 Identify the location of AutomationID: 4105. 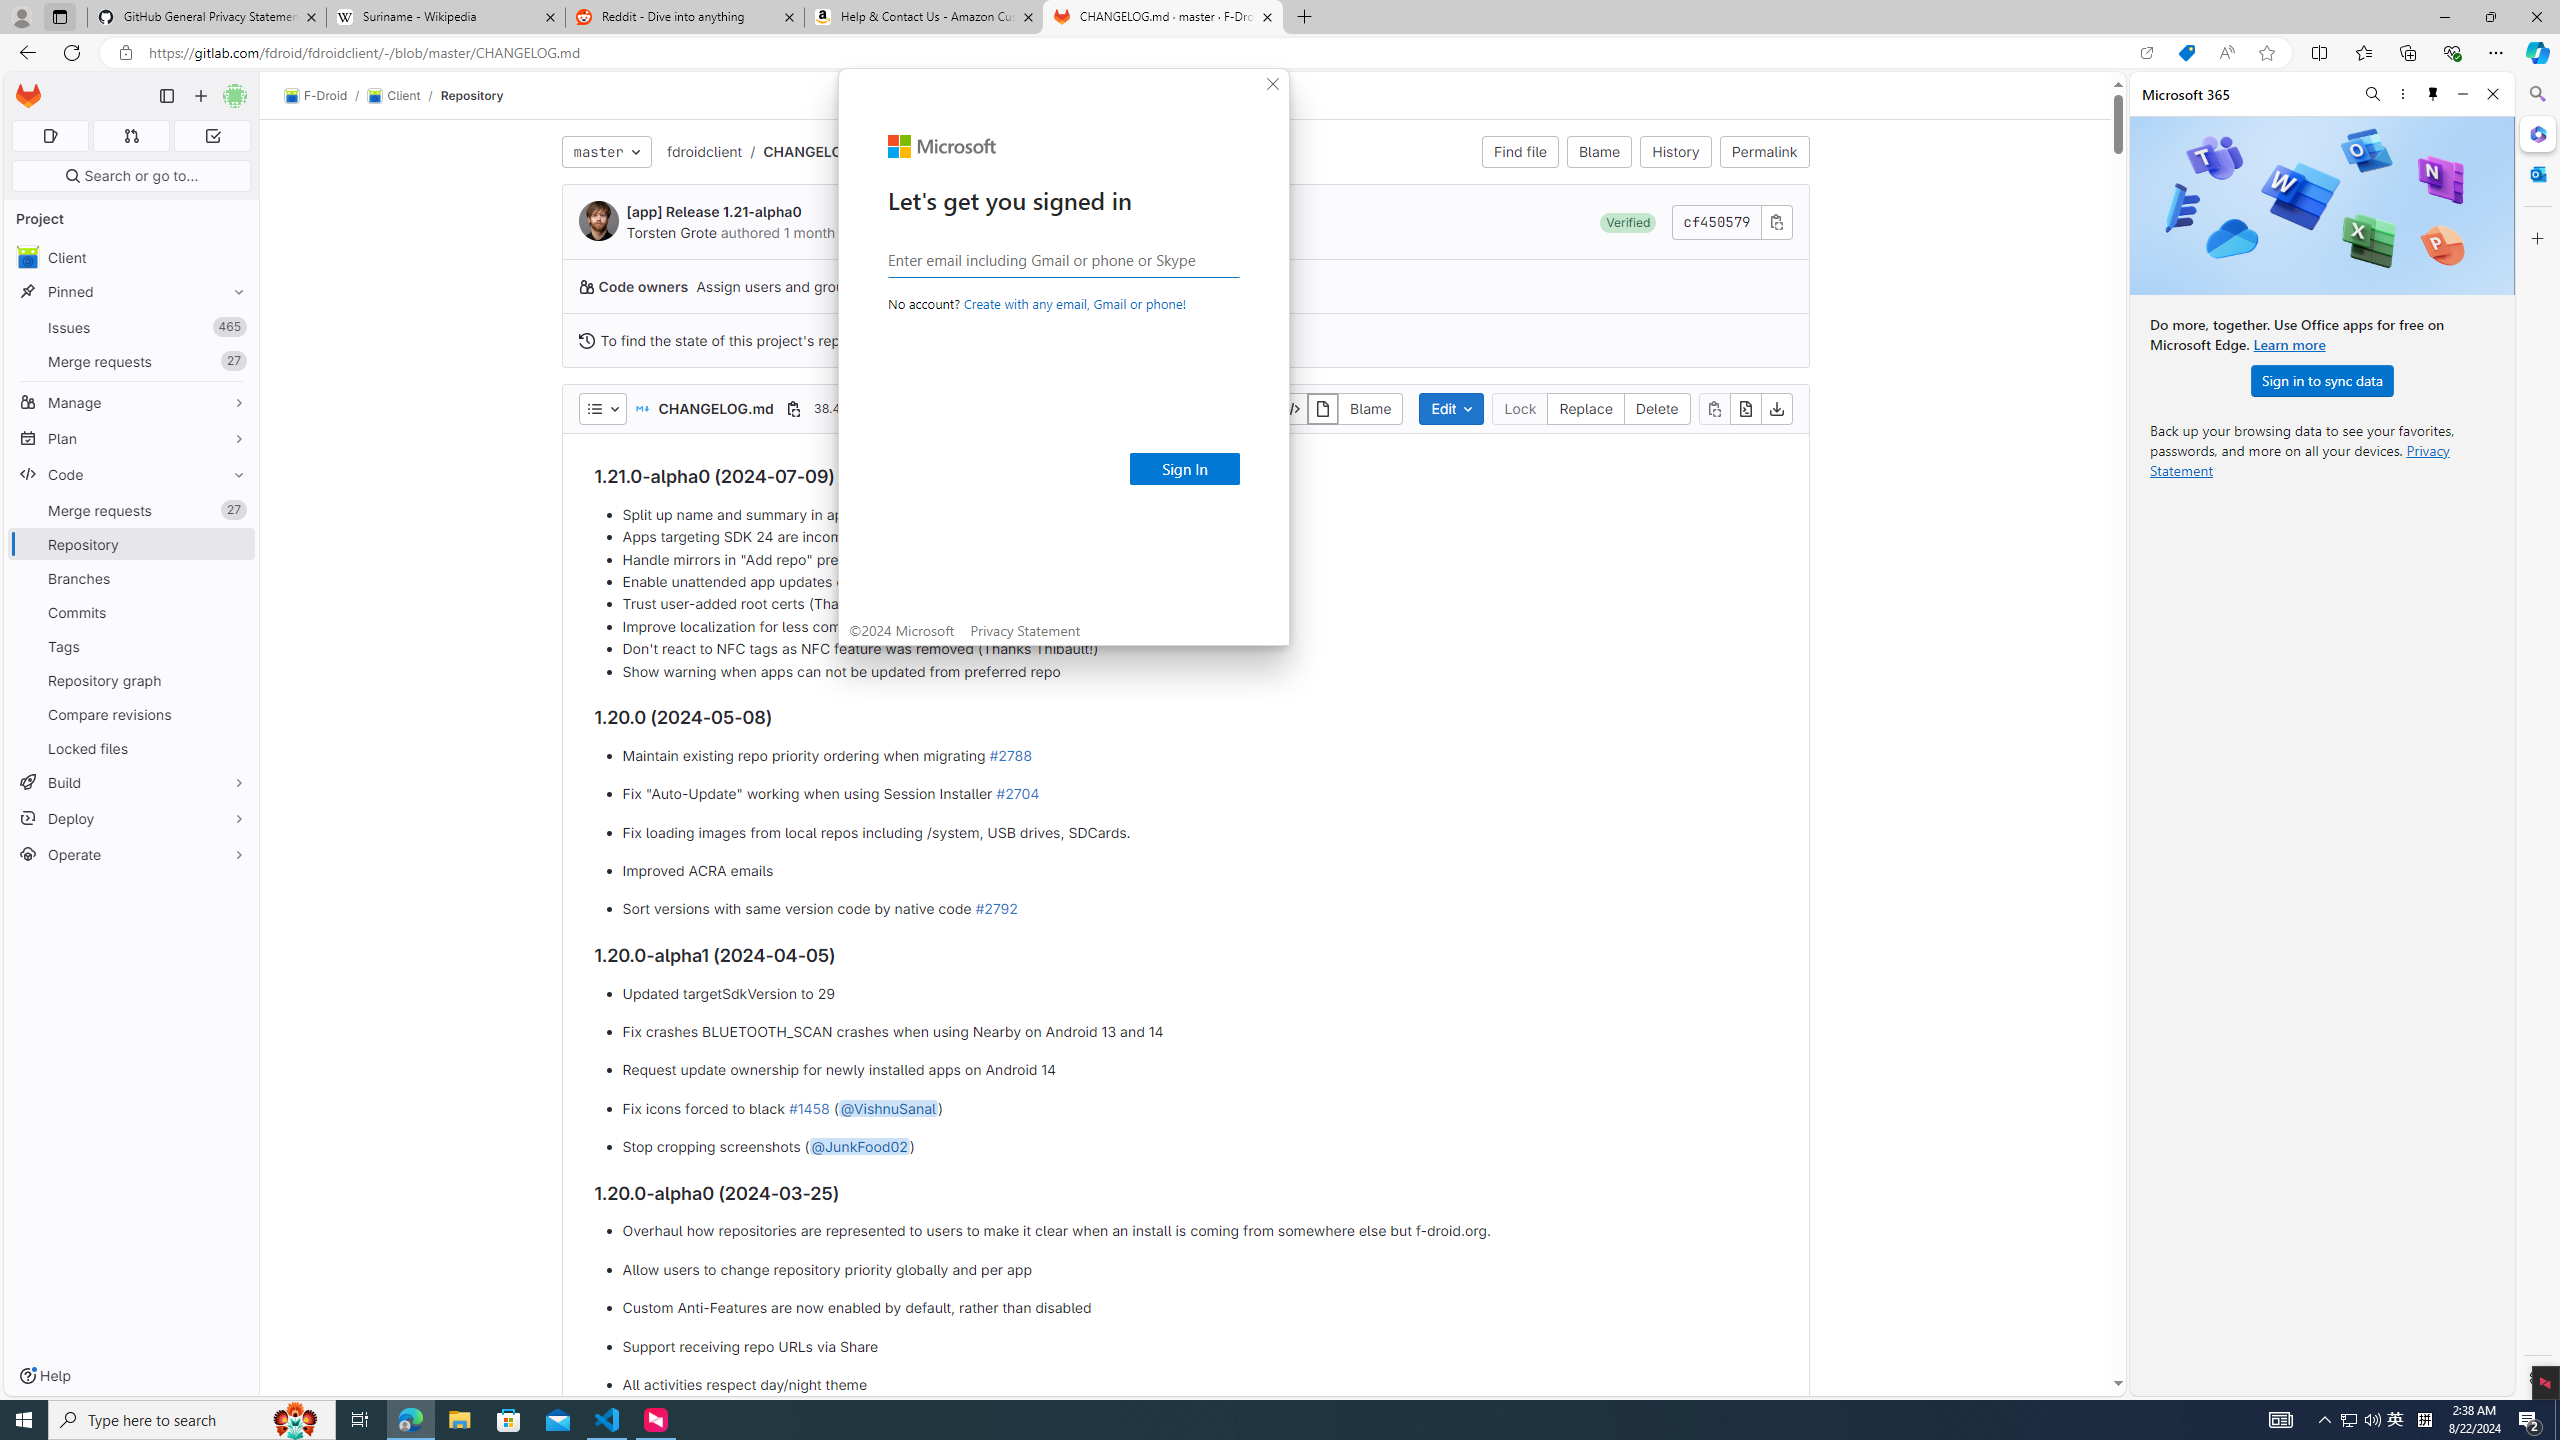
(2280, 1420).